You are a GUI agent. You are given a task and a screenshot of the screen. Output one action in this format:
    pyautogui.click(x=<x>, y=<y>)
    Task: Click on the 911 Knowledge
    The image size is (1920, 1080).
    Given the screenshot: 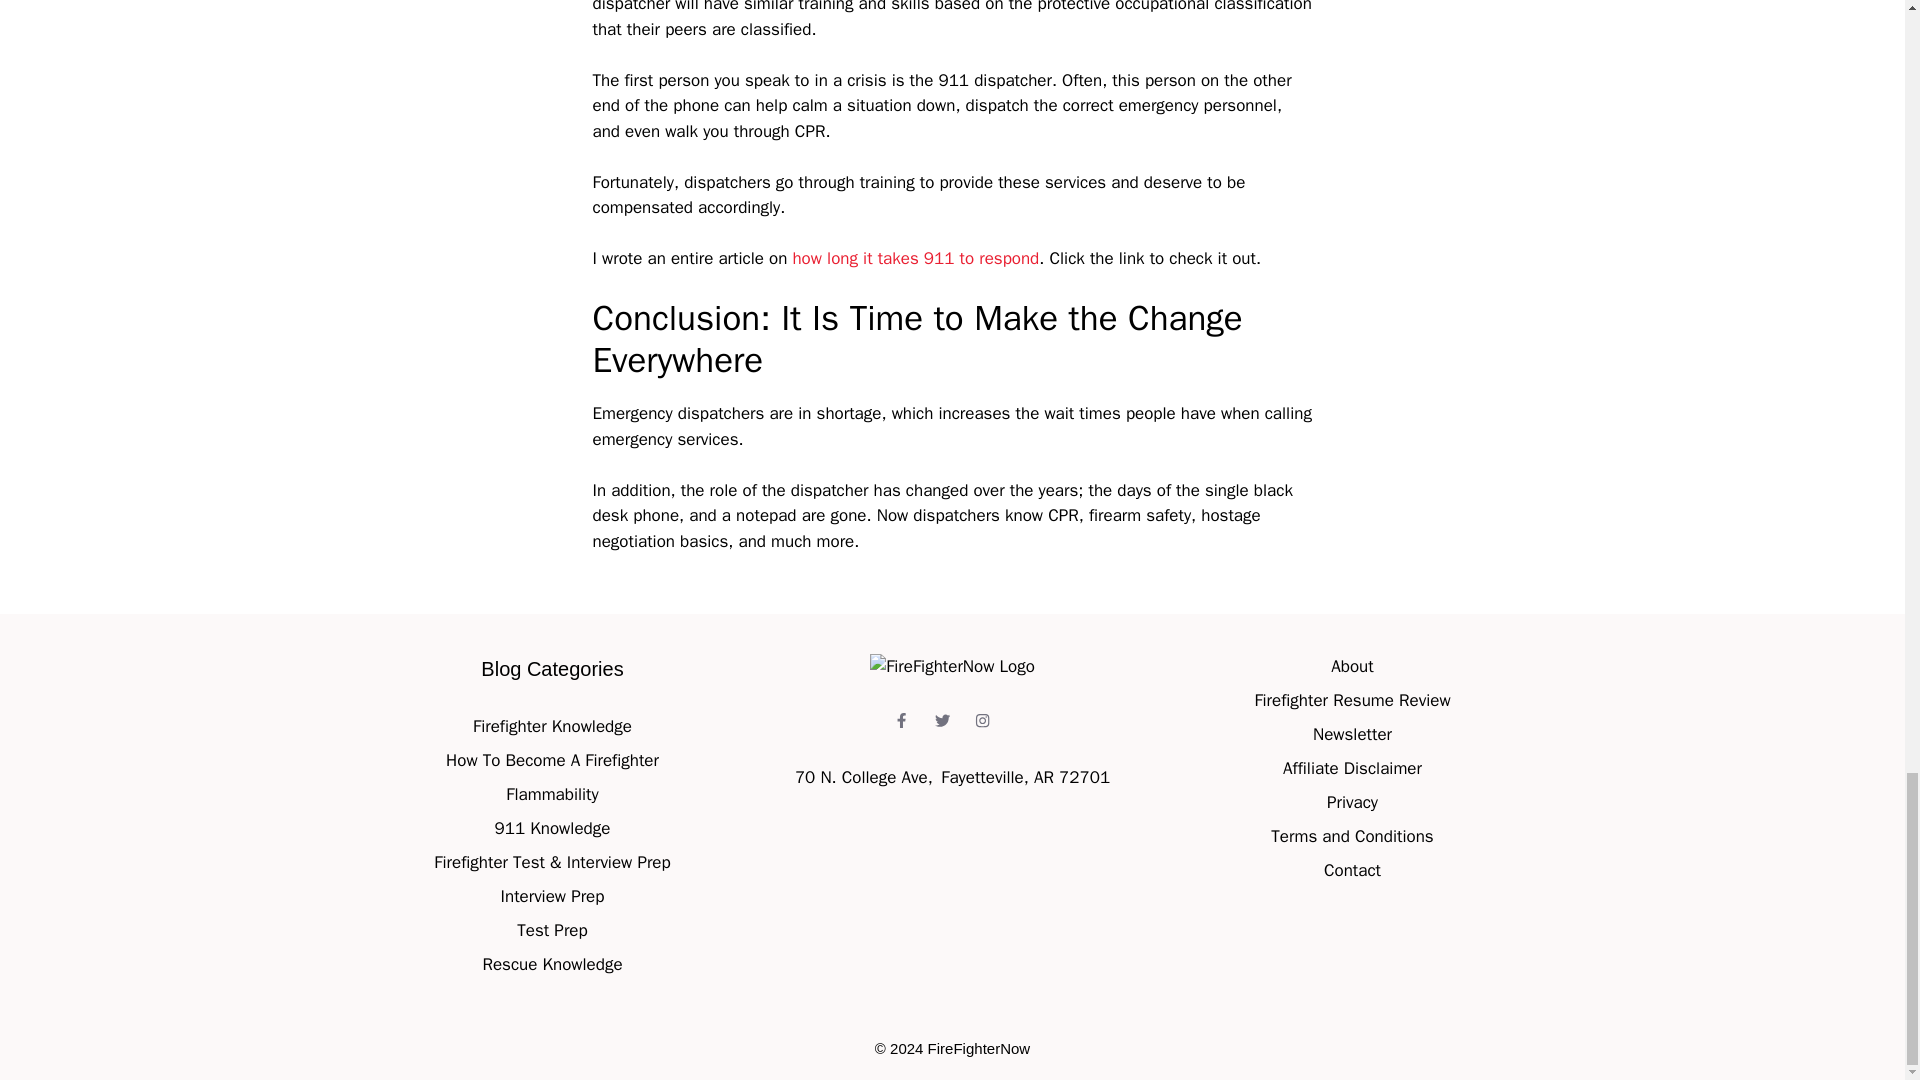 What is the action you would take?
    pyautogui.click(x=552, y=828)
    